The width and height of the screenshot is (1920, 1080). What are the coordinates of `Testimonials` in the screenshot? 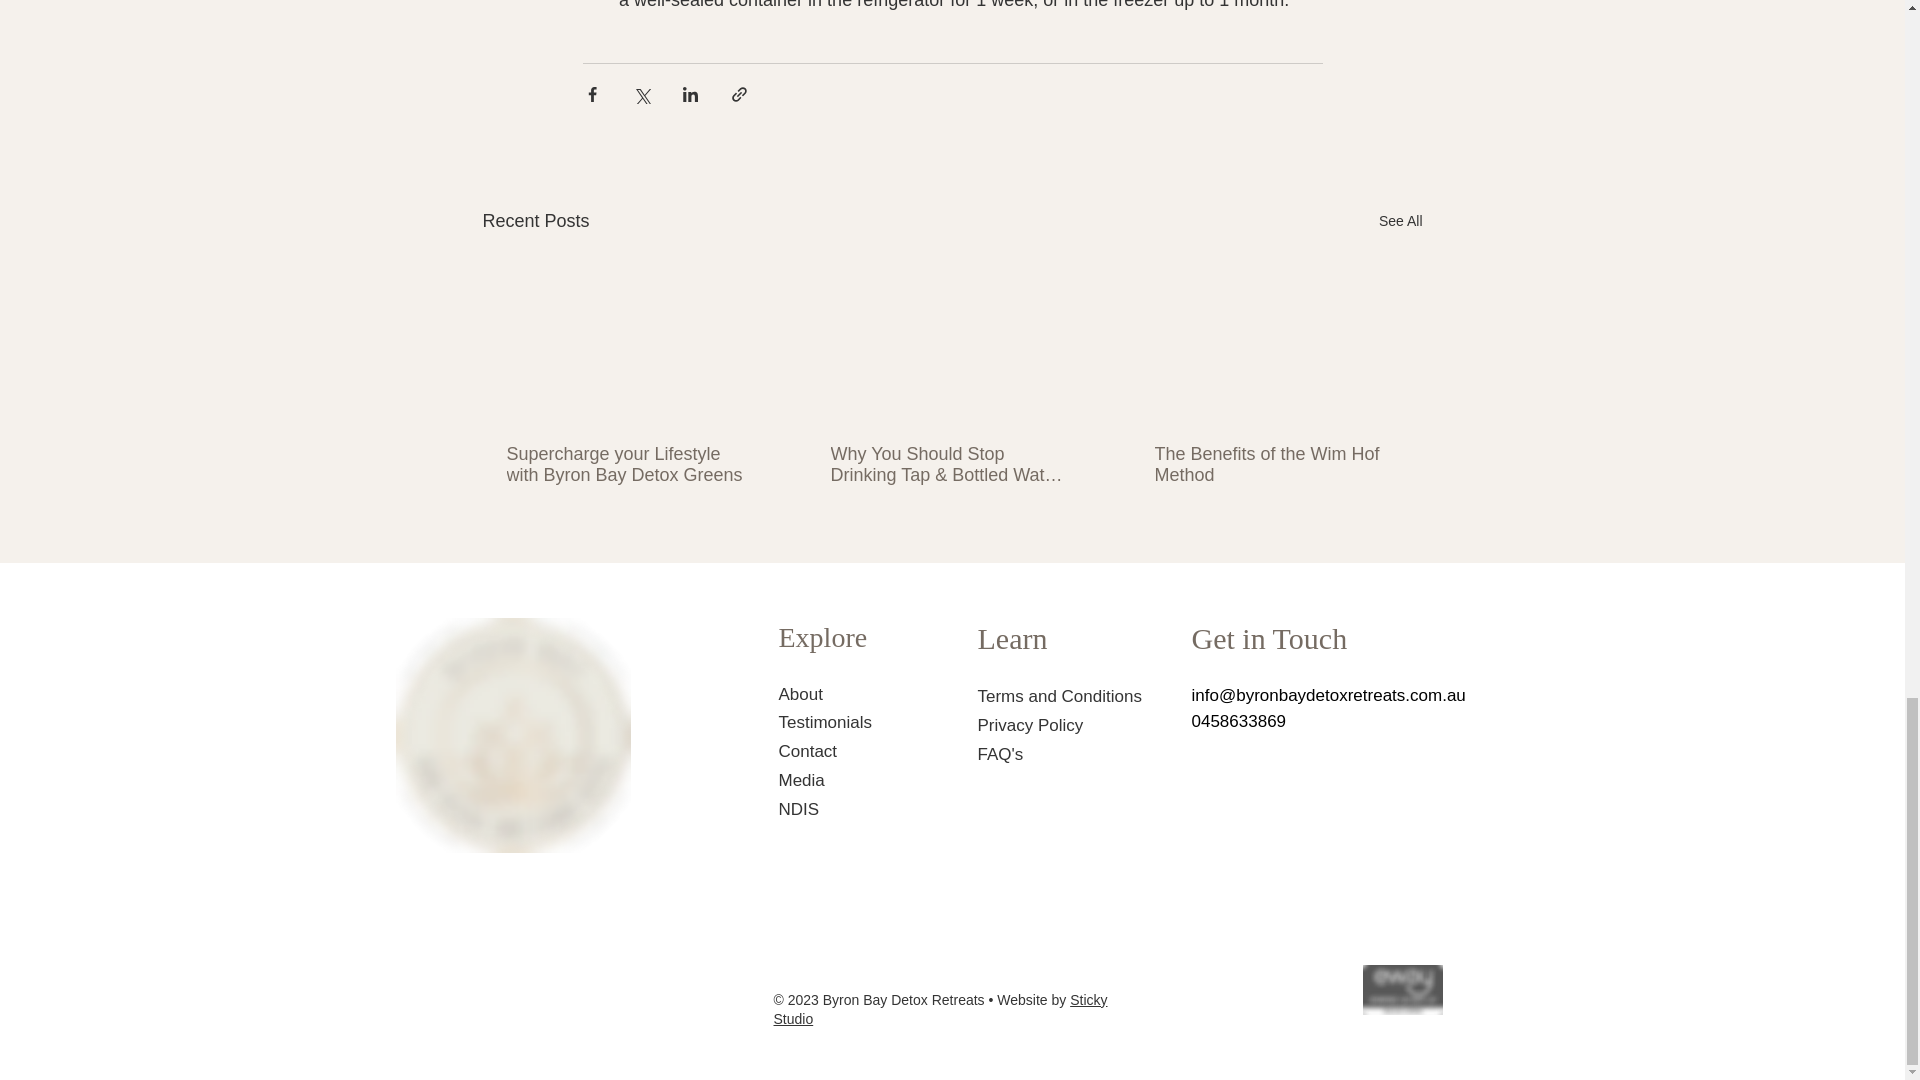 It's located at (824, 722).